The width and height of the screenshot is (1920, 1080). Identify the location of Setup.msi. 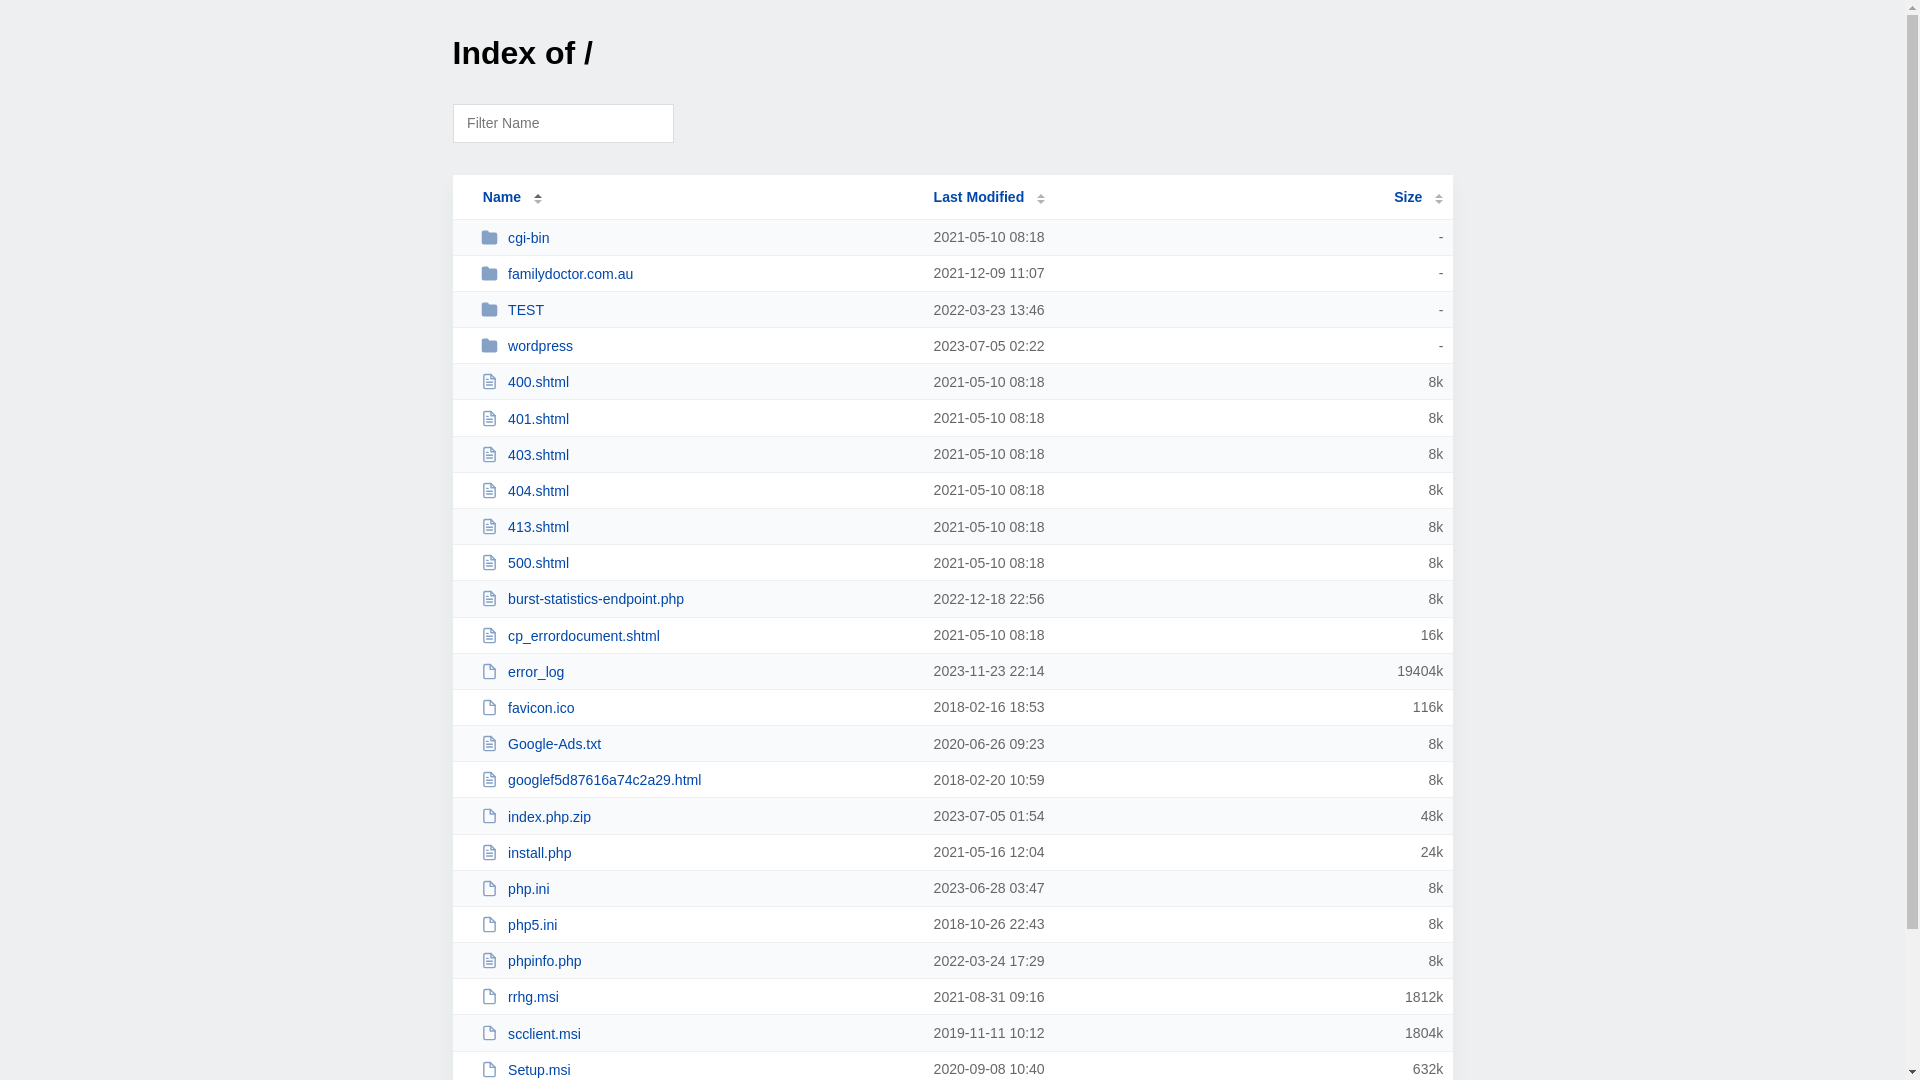
(698, 1070).